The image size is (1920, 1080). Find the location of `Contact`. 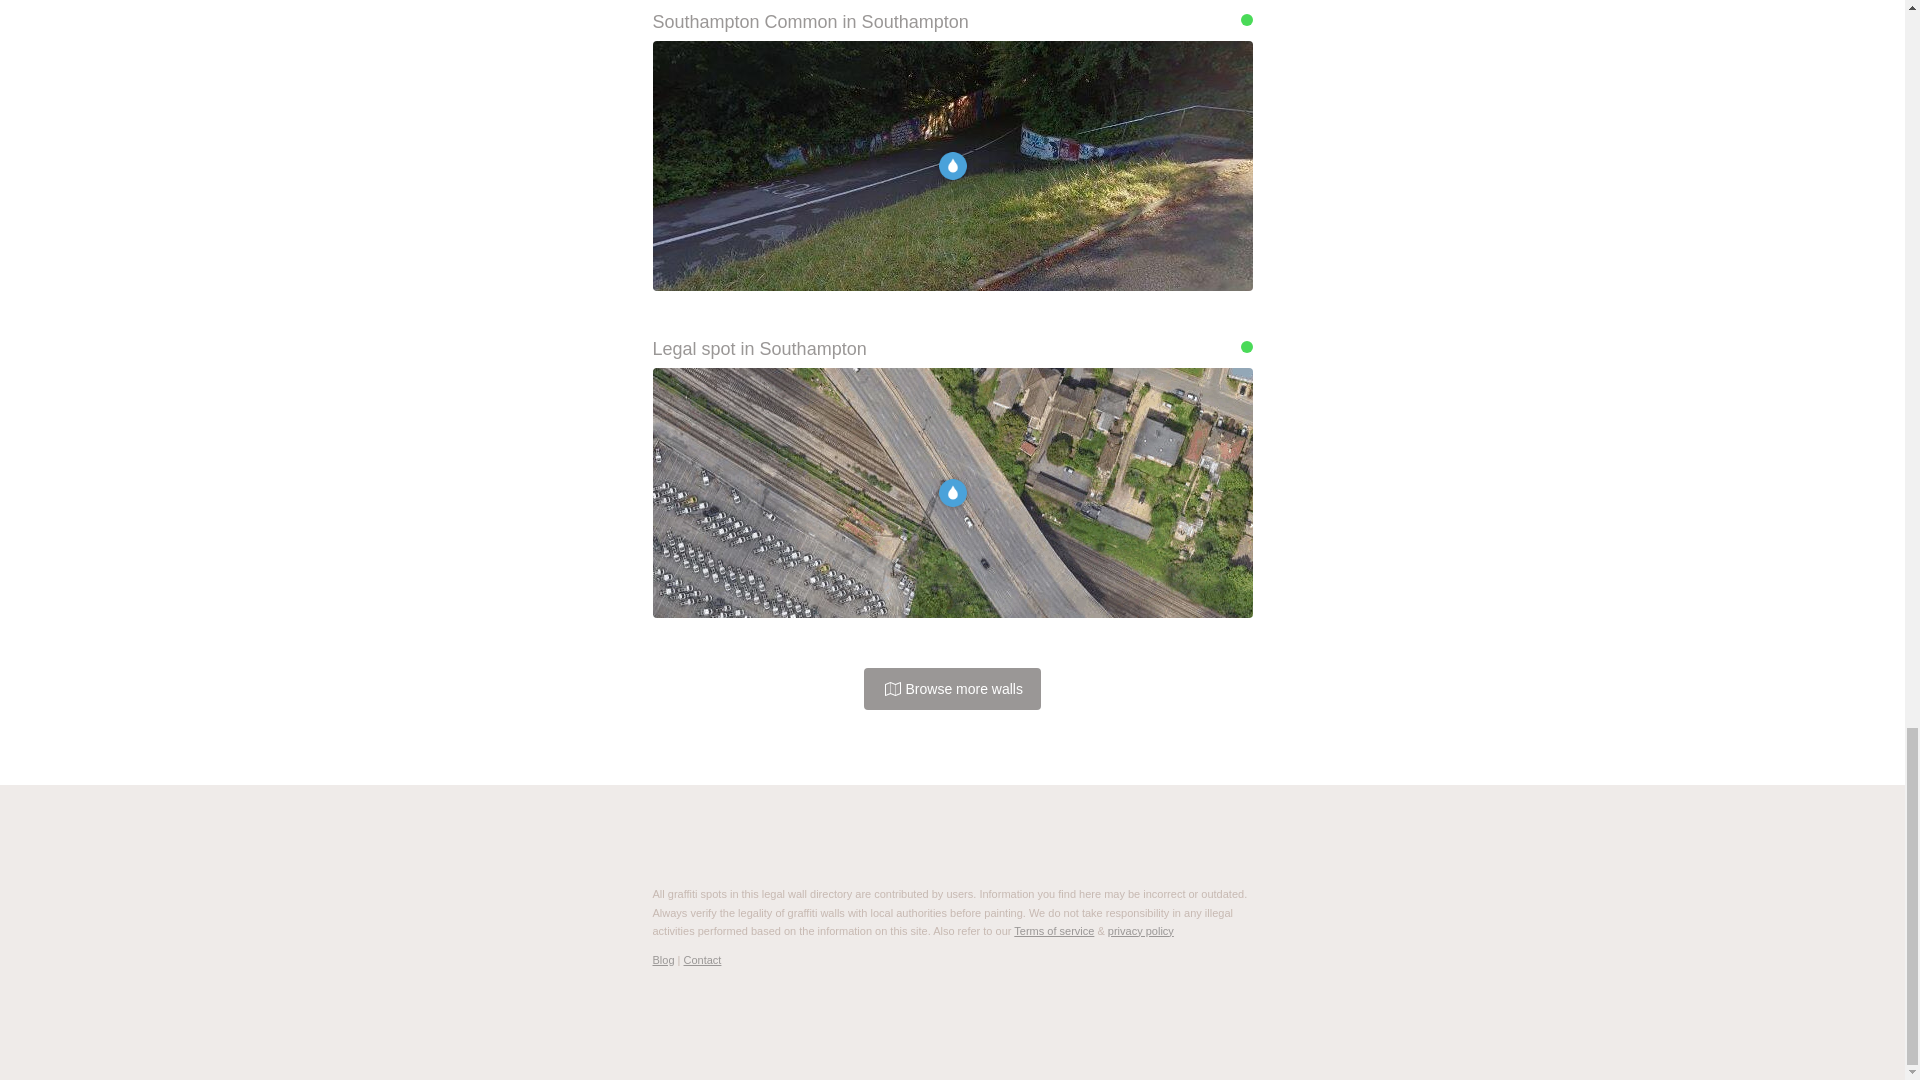

Contact is located at coordinates (702, 959).